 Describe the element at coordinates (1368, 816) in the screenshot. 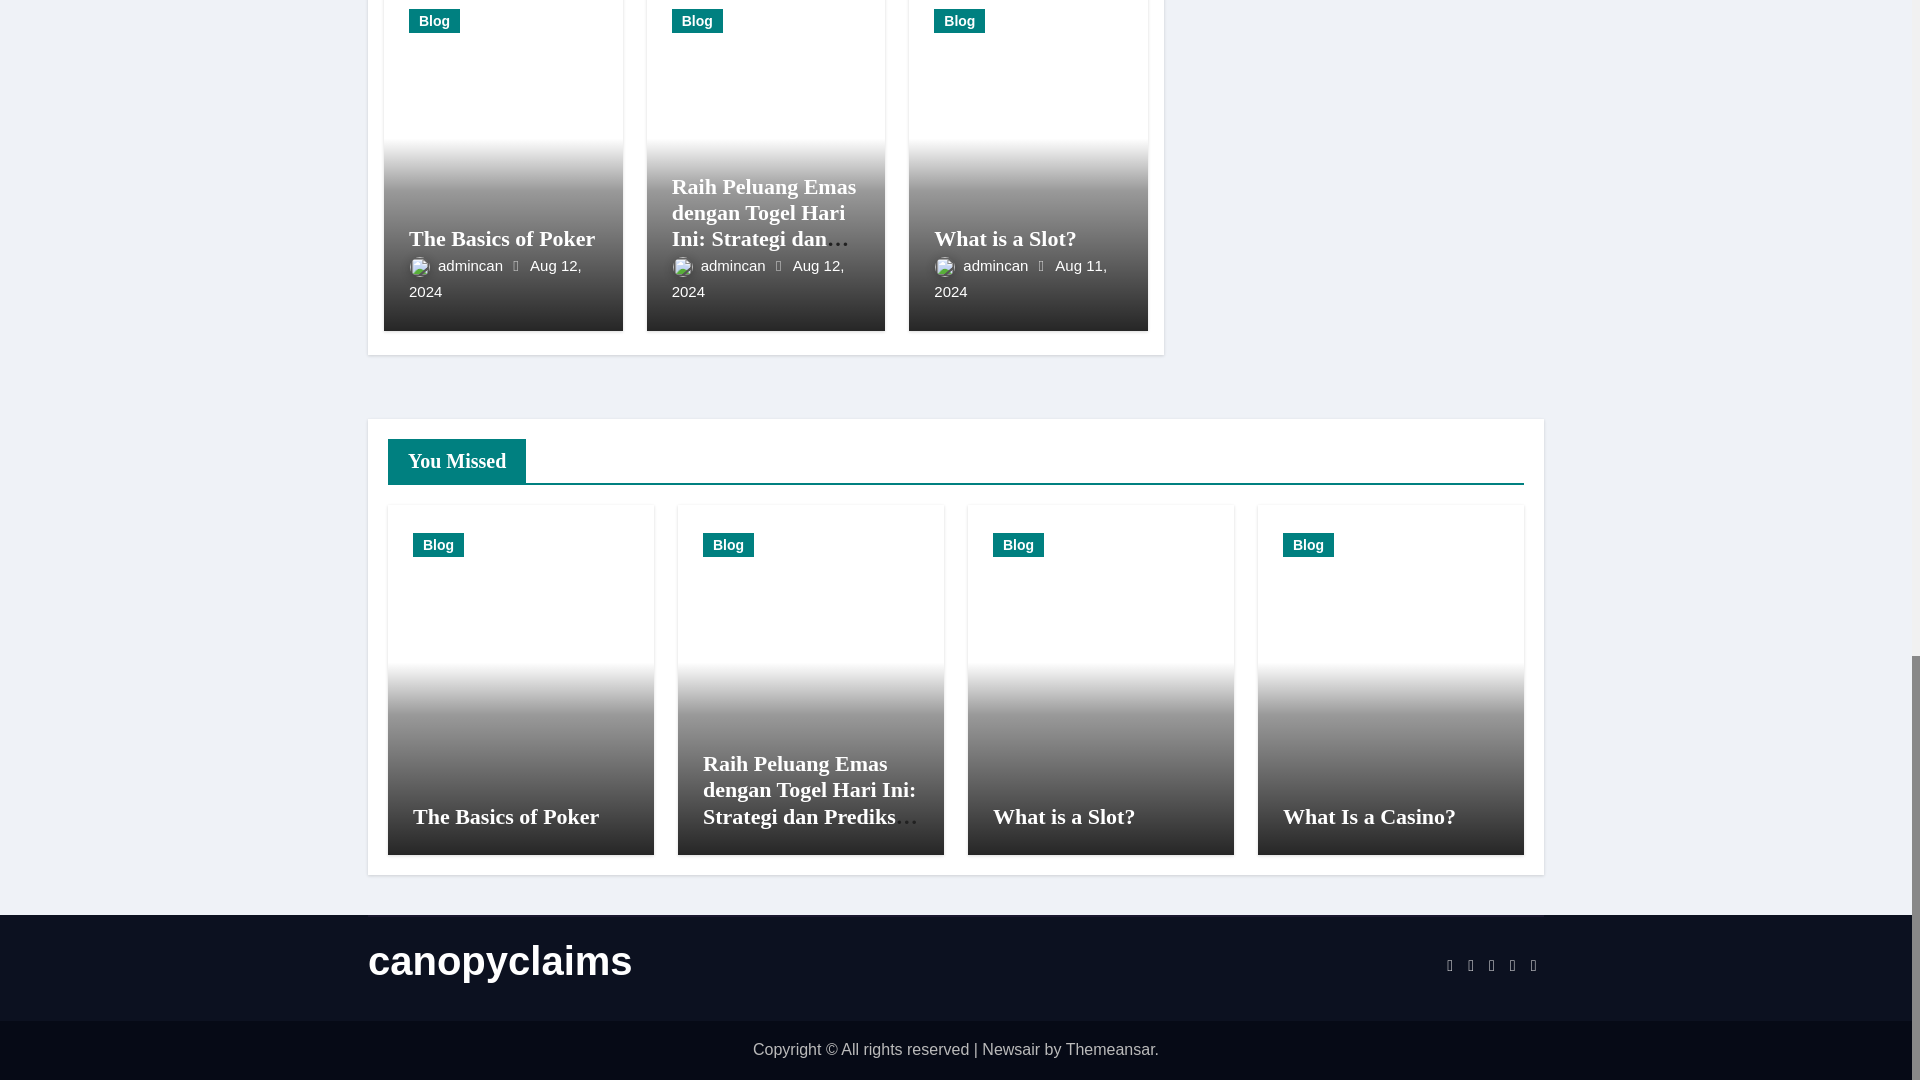

I see `Permalink to: What Is a Casino?` at that location.